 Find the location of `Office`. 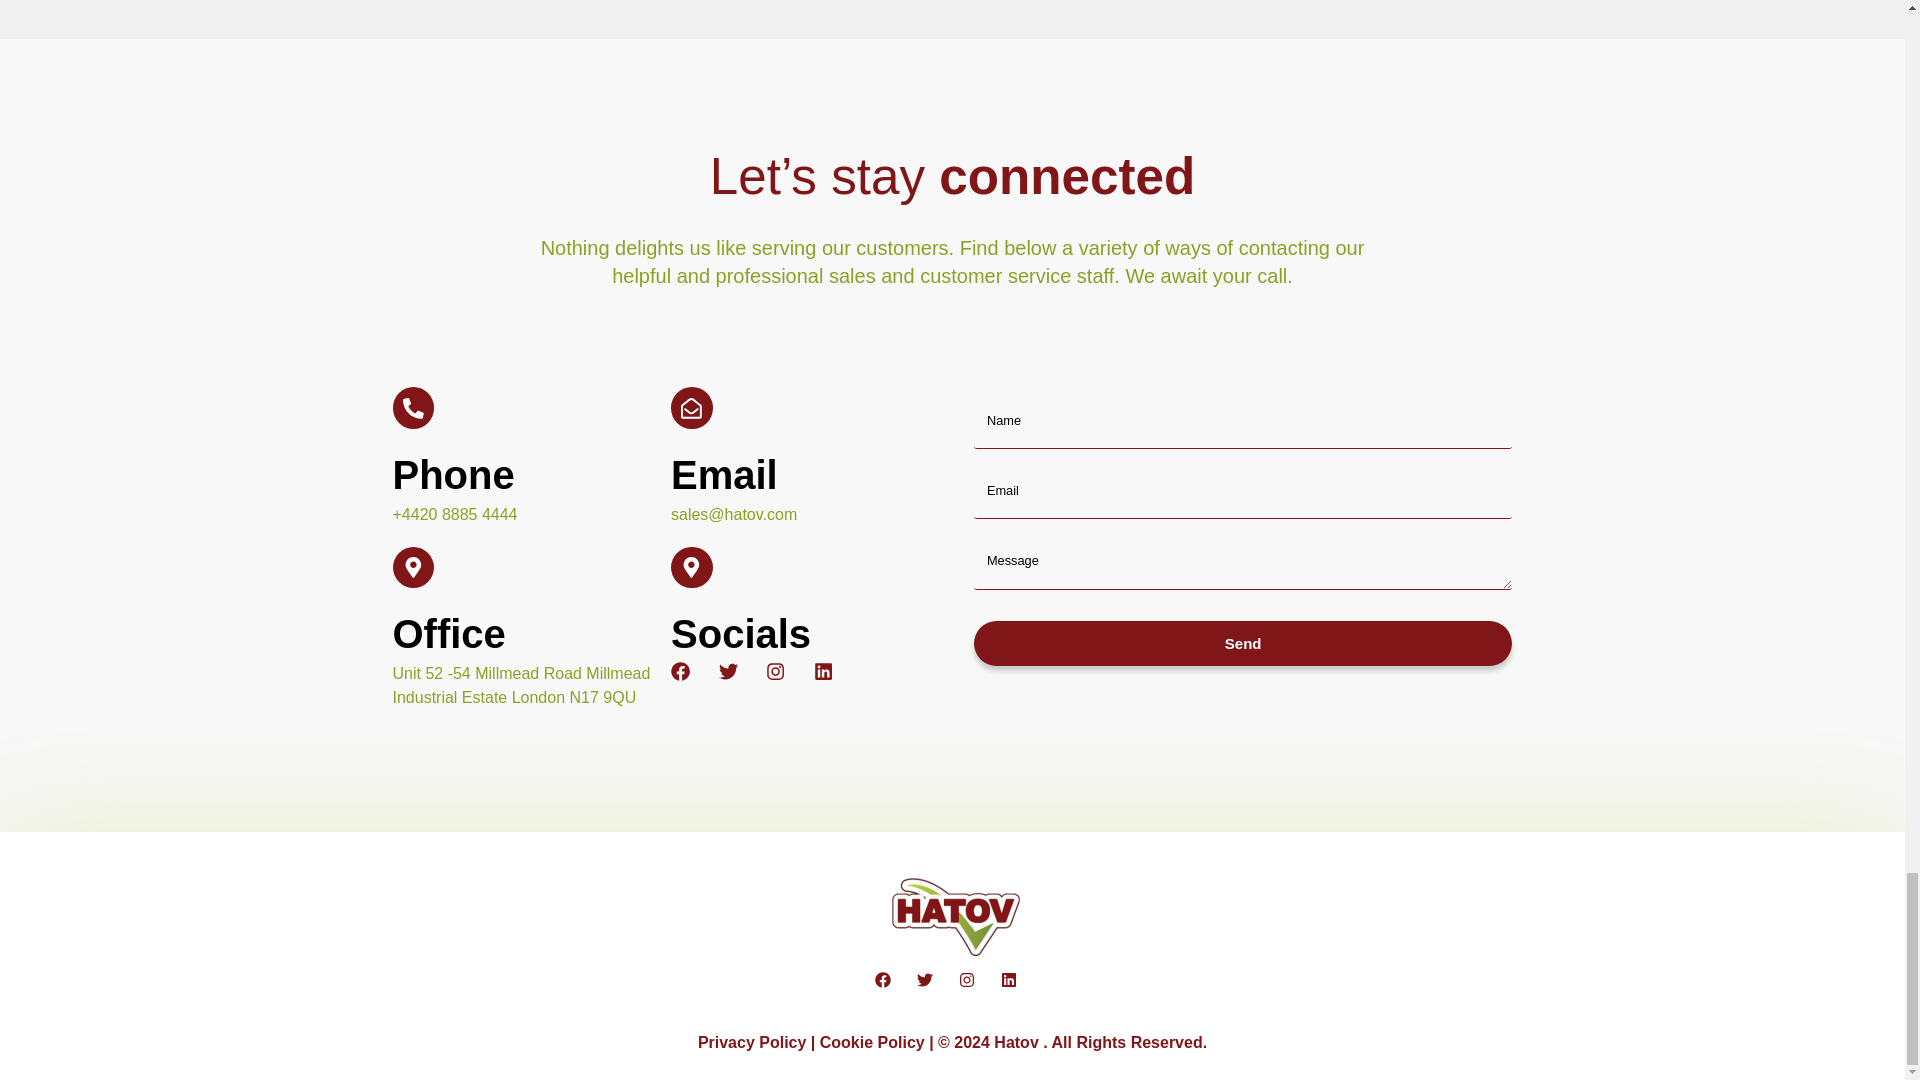

Office is located at coordinates (448, 634).